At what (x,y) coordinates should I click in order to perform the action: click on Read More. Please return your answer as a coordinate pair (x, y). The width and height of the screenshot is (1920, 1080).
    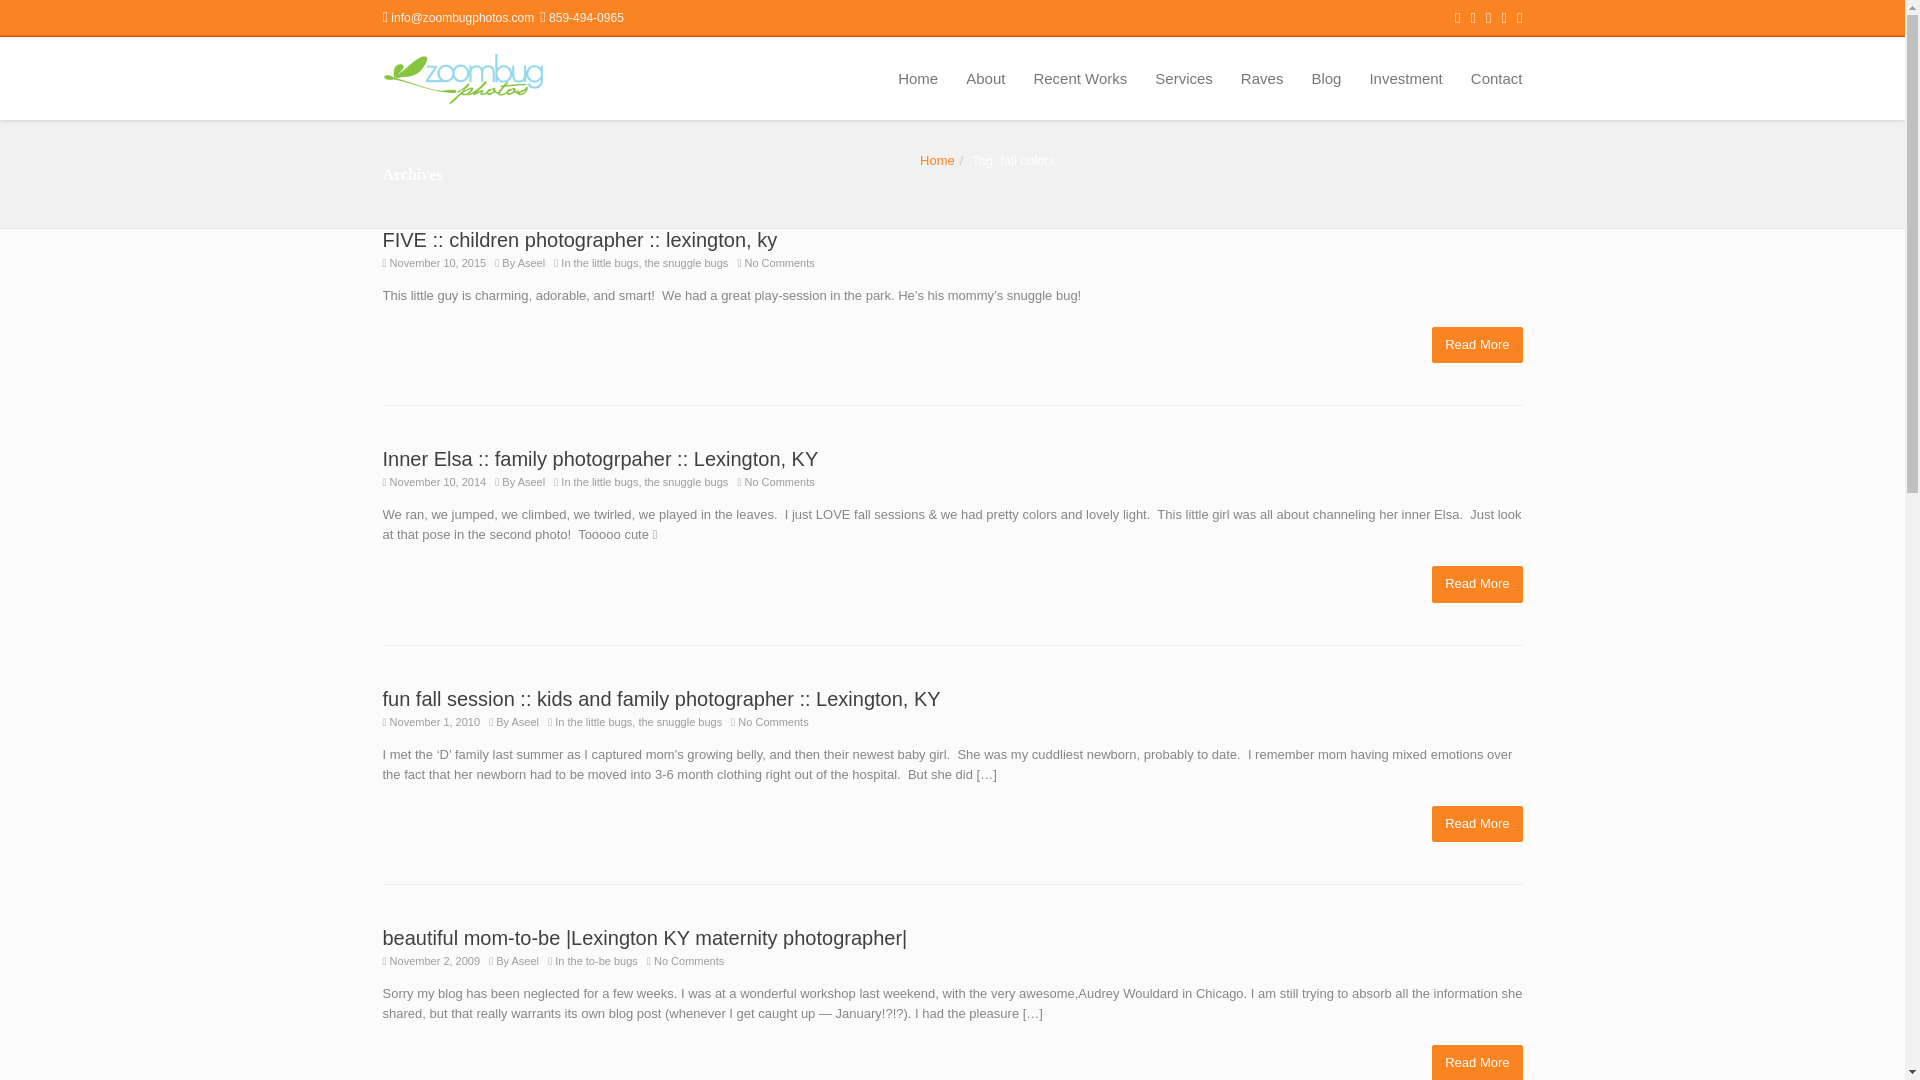
    Looking at the image, I should click on (1477, 1062).